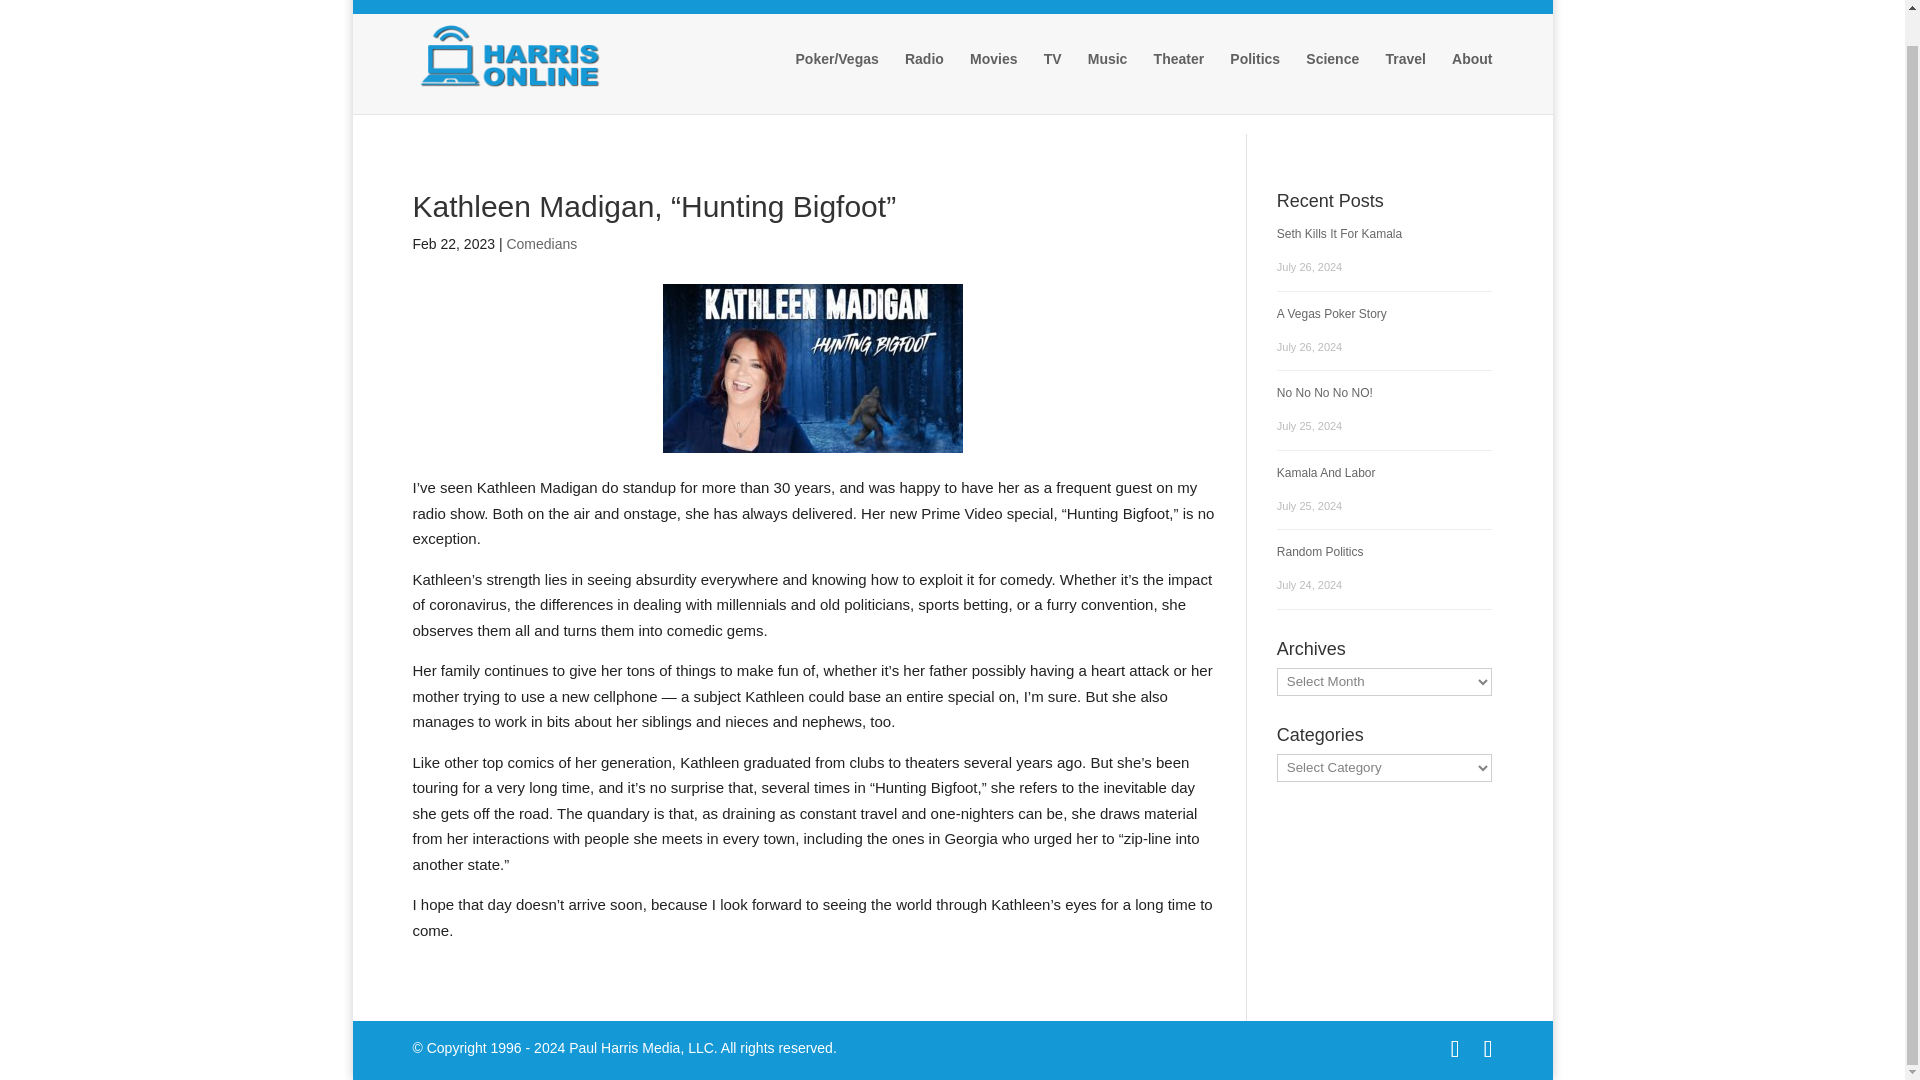 The height and width of the screenshot is (1080, 1920). Describe the element at coordinates (993, 77) in the screenshot. I see `Movies` at that location.